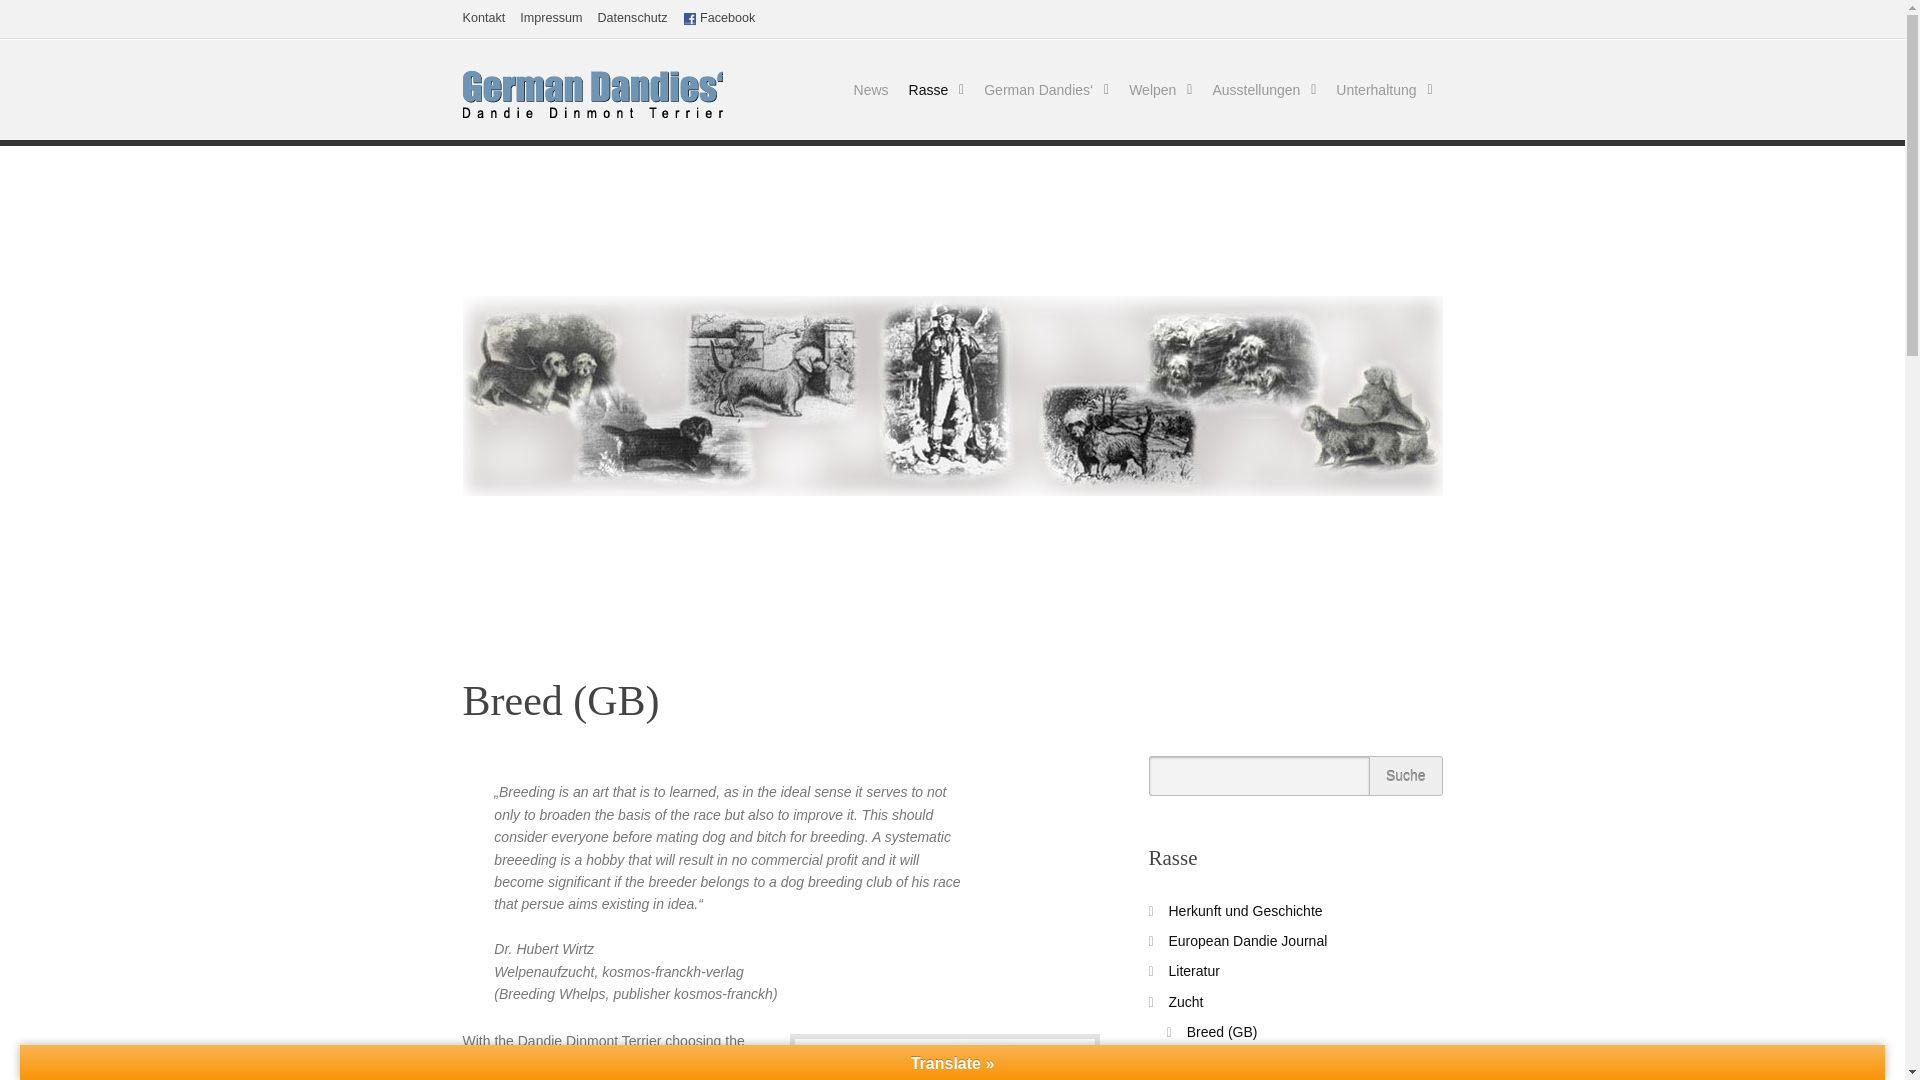 Image resolution: width=1920 pixels, height=1080 pixels. What do you see at coordinates (483, 18) in the screenshot?
I see `Kontakt` at bounding box center [483, 18].